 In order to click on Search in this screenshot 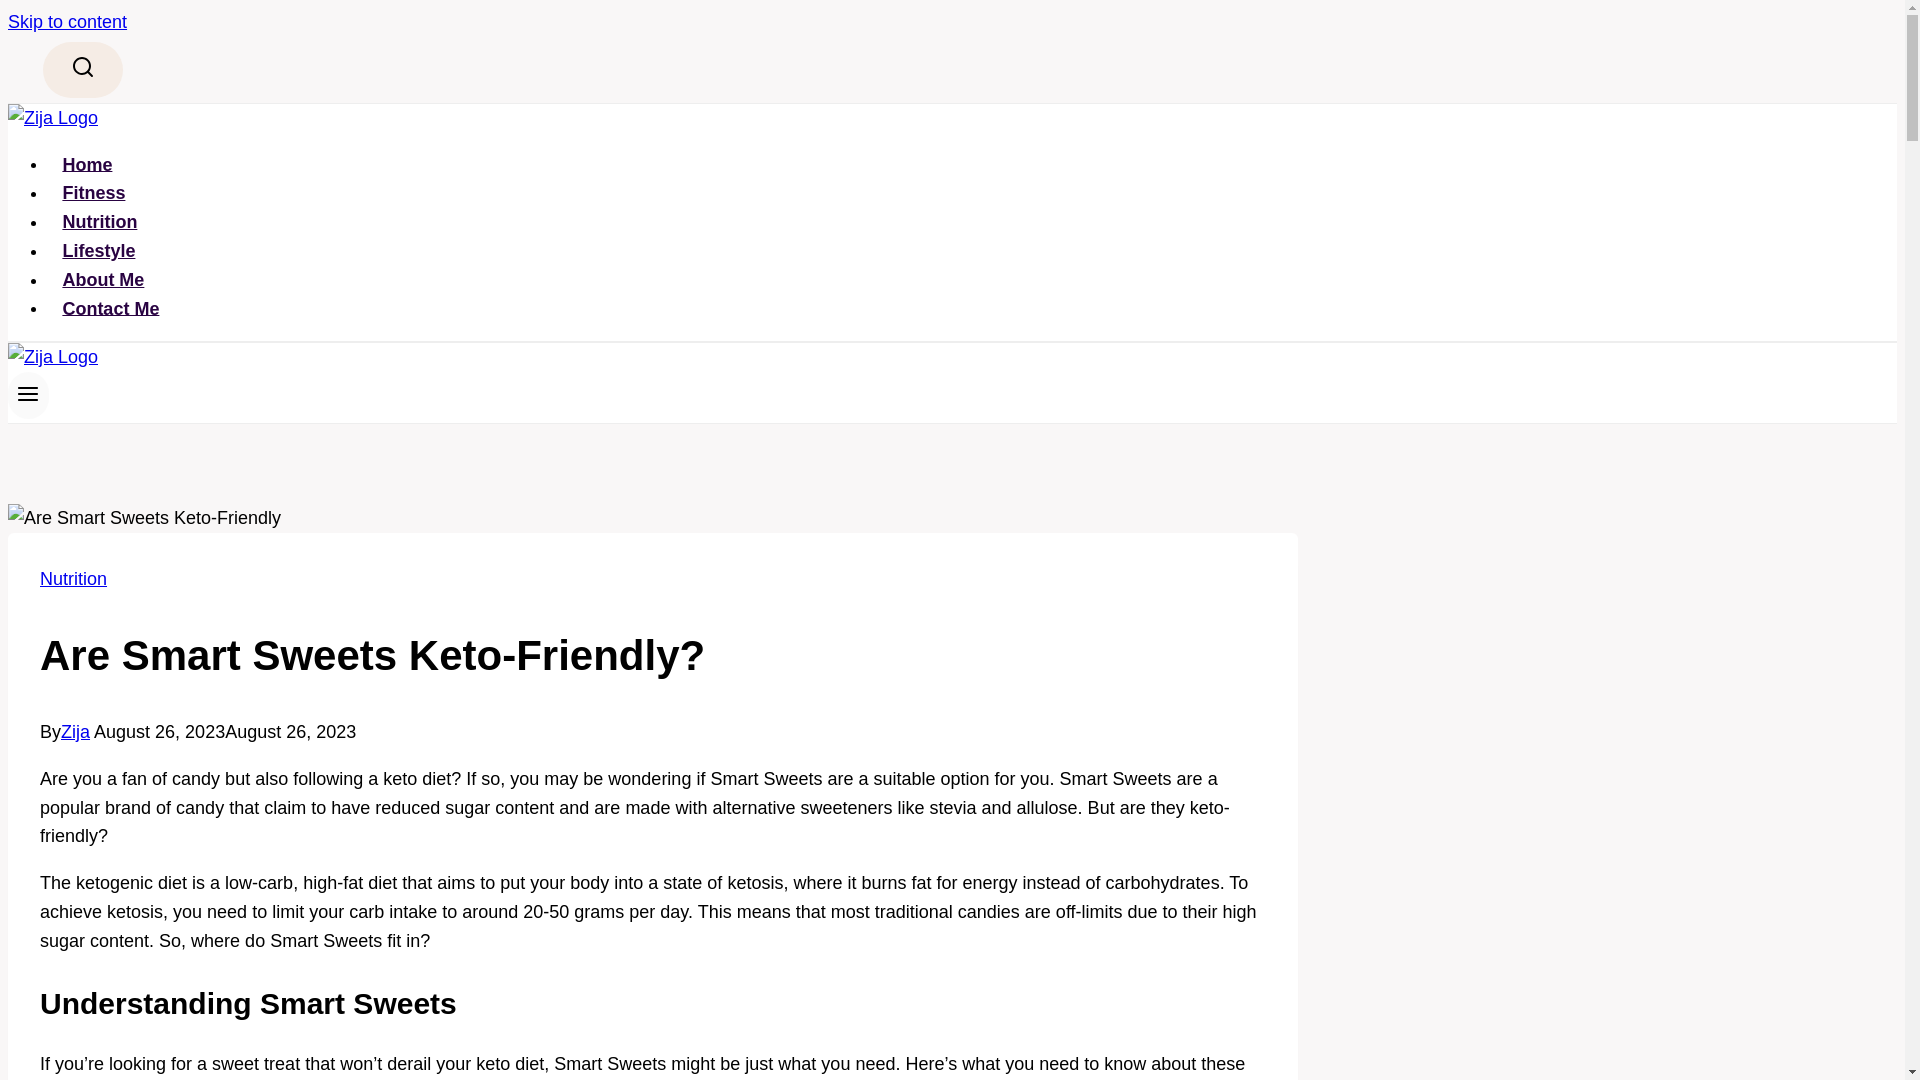, I will do `click(82, 66)`.